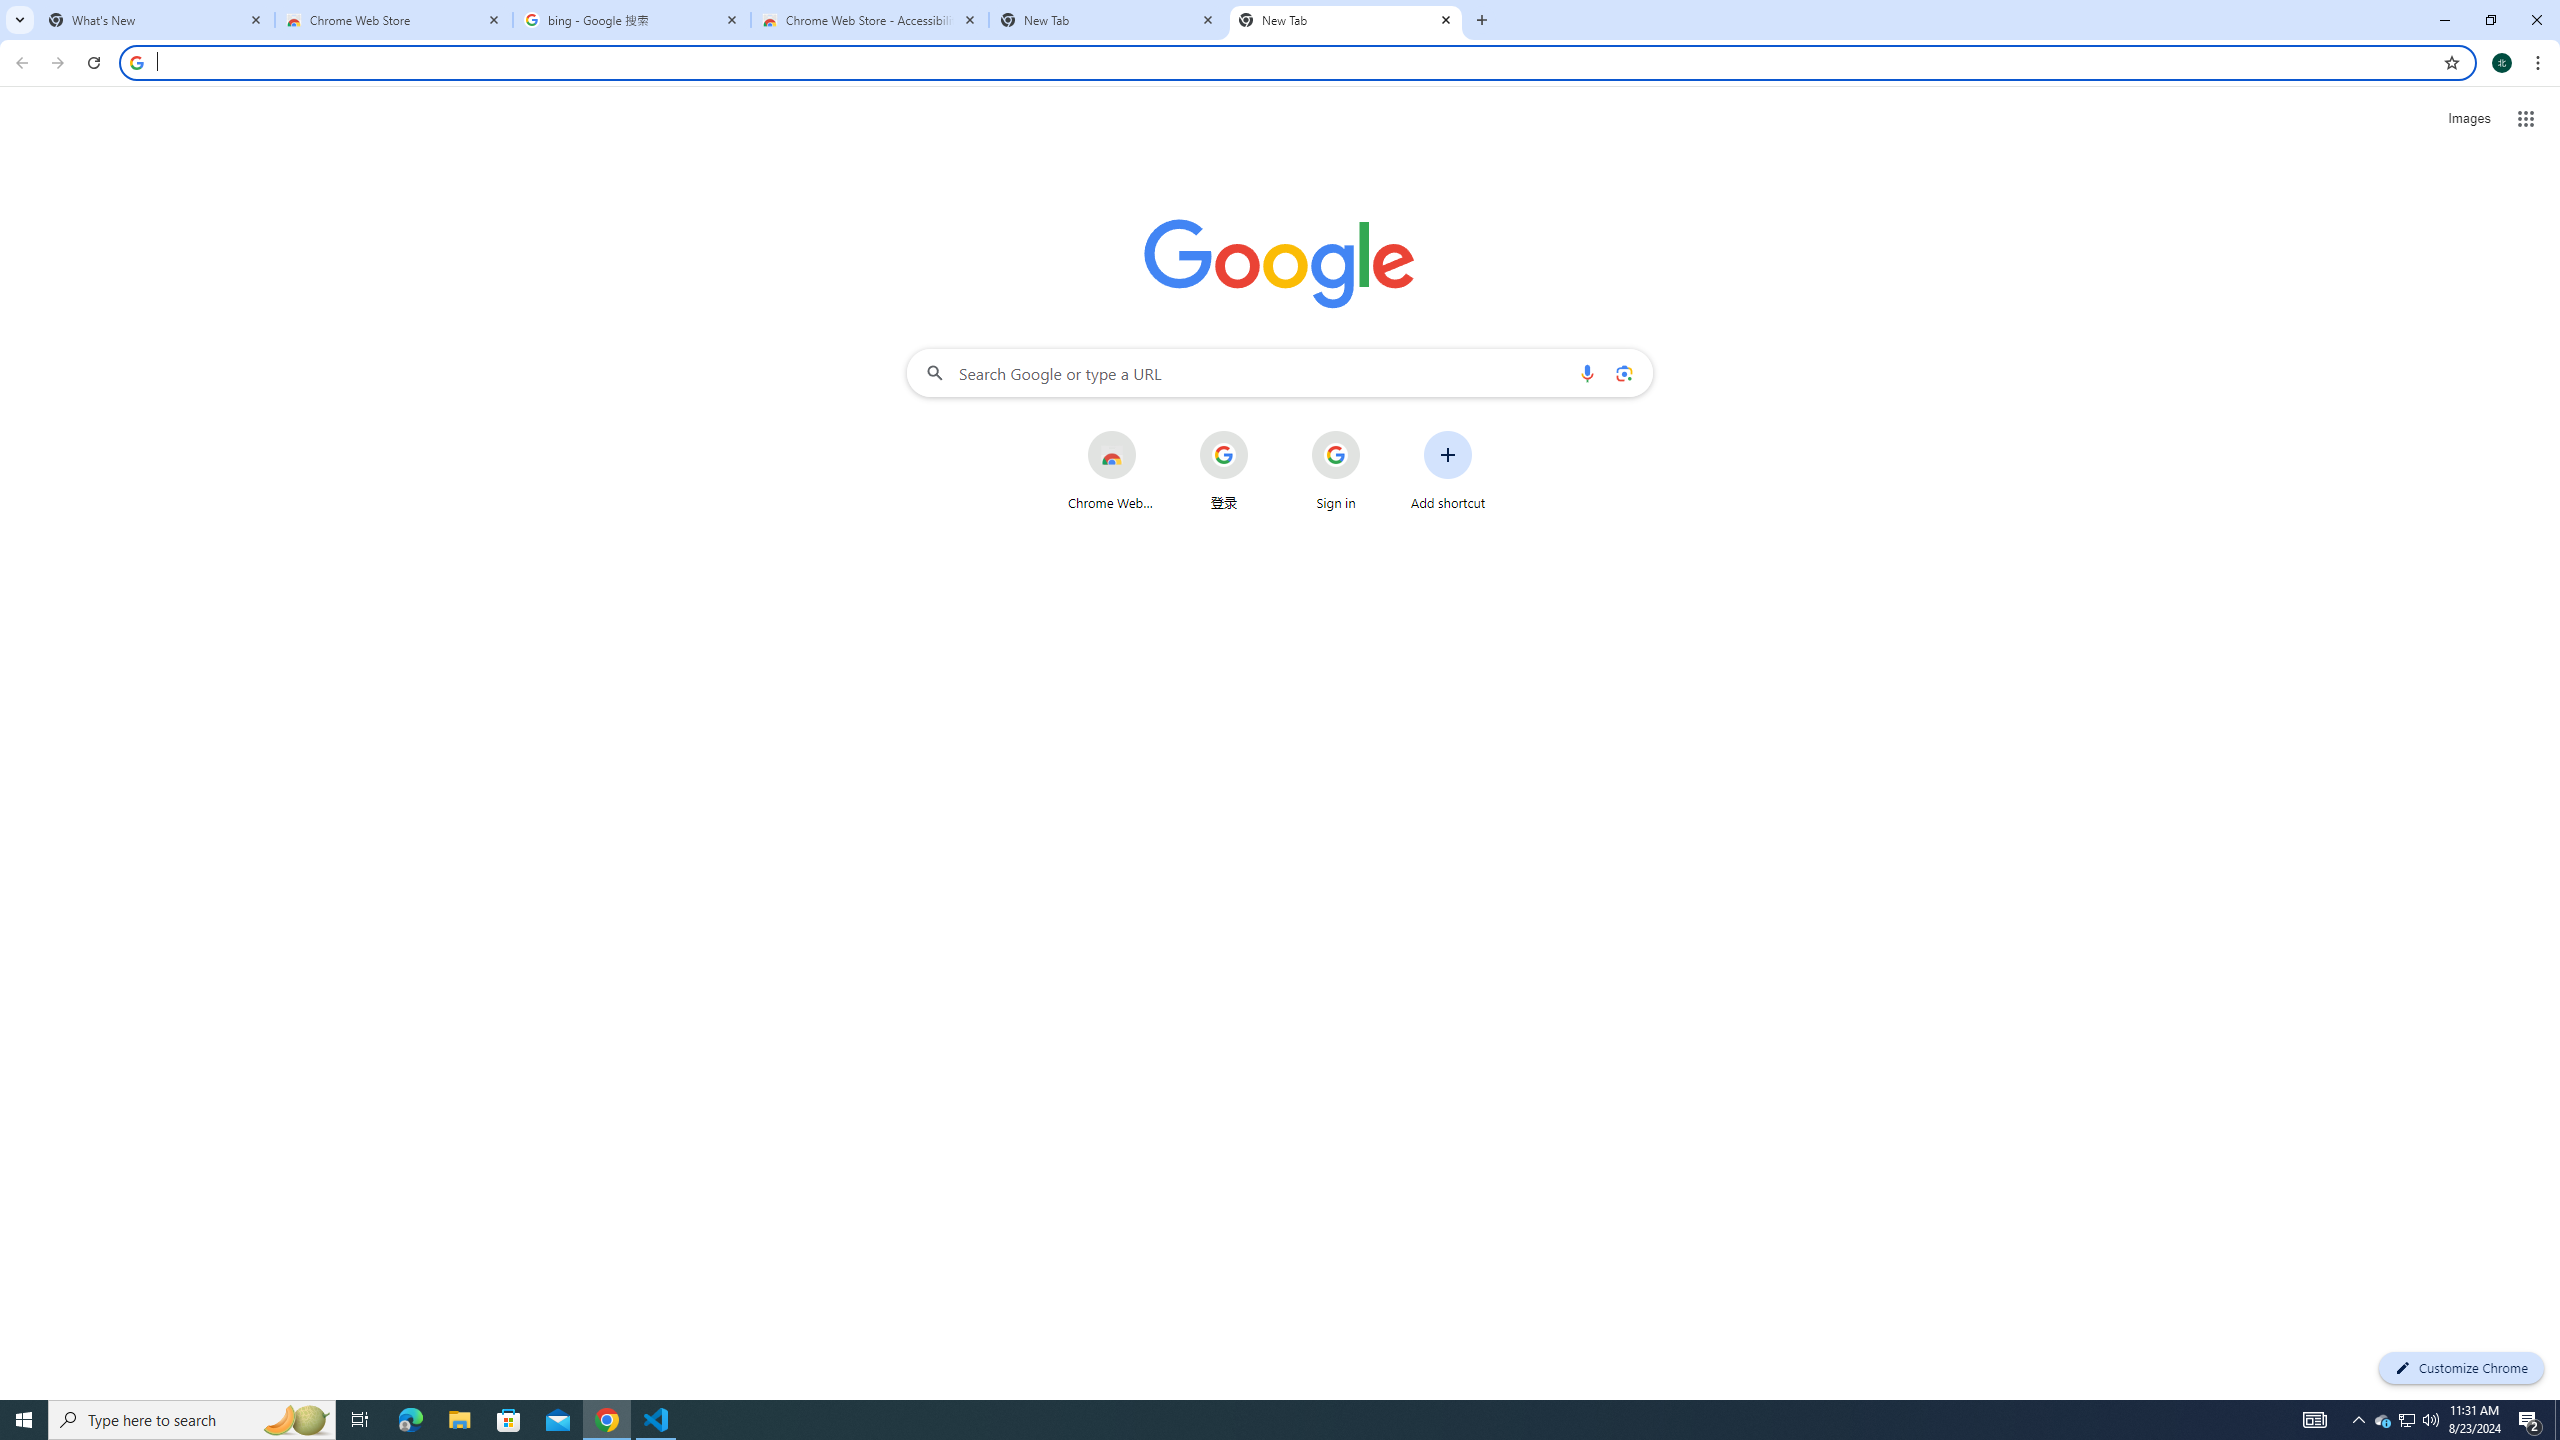 The width and height of the screenshot is (2560, 1440). Describe the element at coordinates (1445, 20) in the screenshot. I see `Close` at that location.